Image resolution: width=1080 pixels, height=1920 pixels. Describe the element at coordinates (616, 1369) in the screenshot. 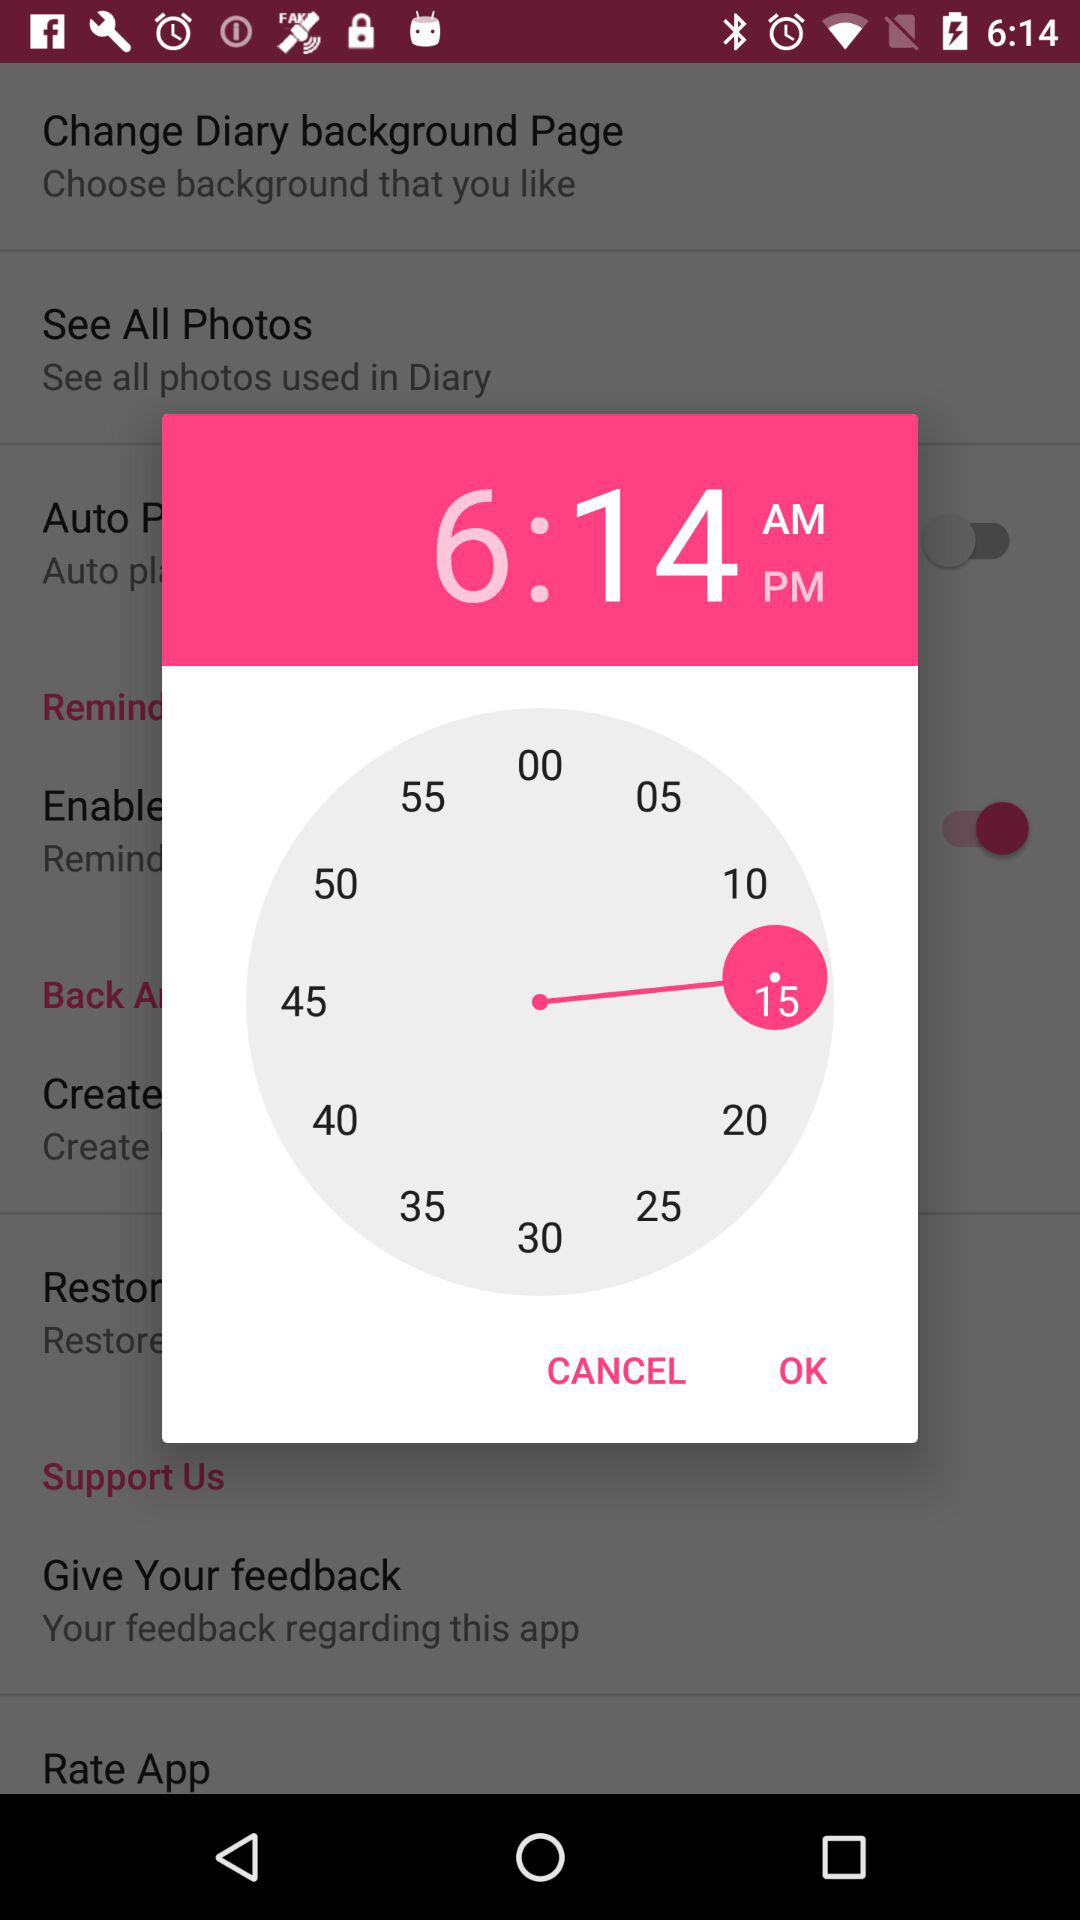

I see `turn on the button to the left of ok icon` at that location.